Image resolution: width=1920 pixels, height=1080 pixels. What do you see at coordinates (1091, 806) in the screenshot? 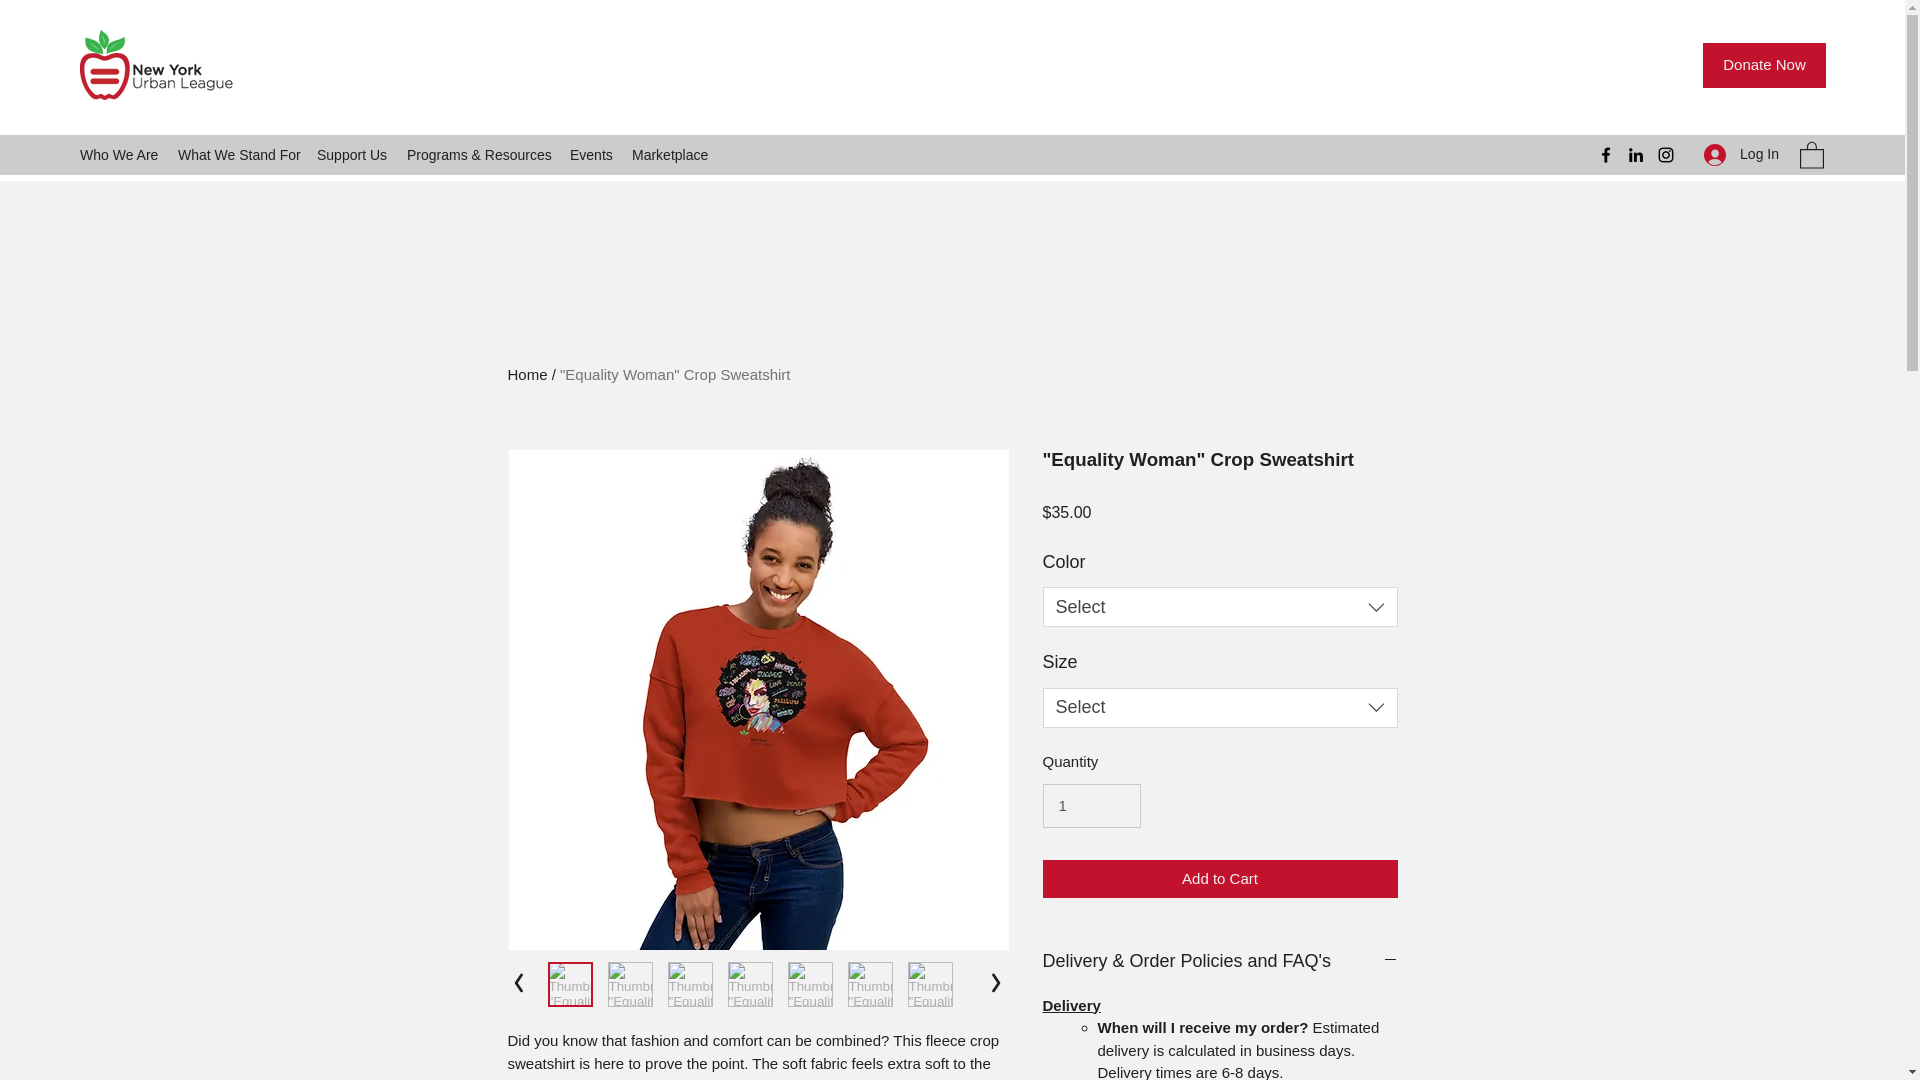
I see `1` at bounding box center [1091, 806].